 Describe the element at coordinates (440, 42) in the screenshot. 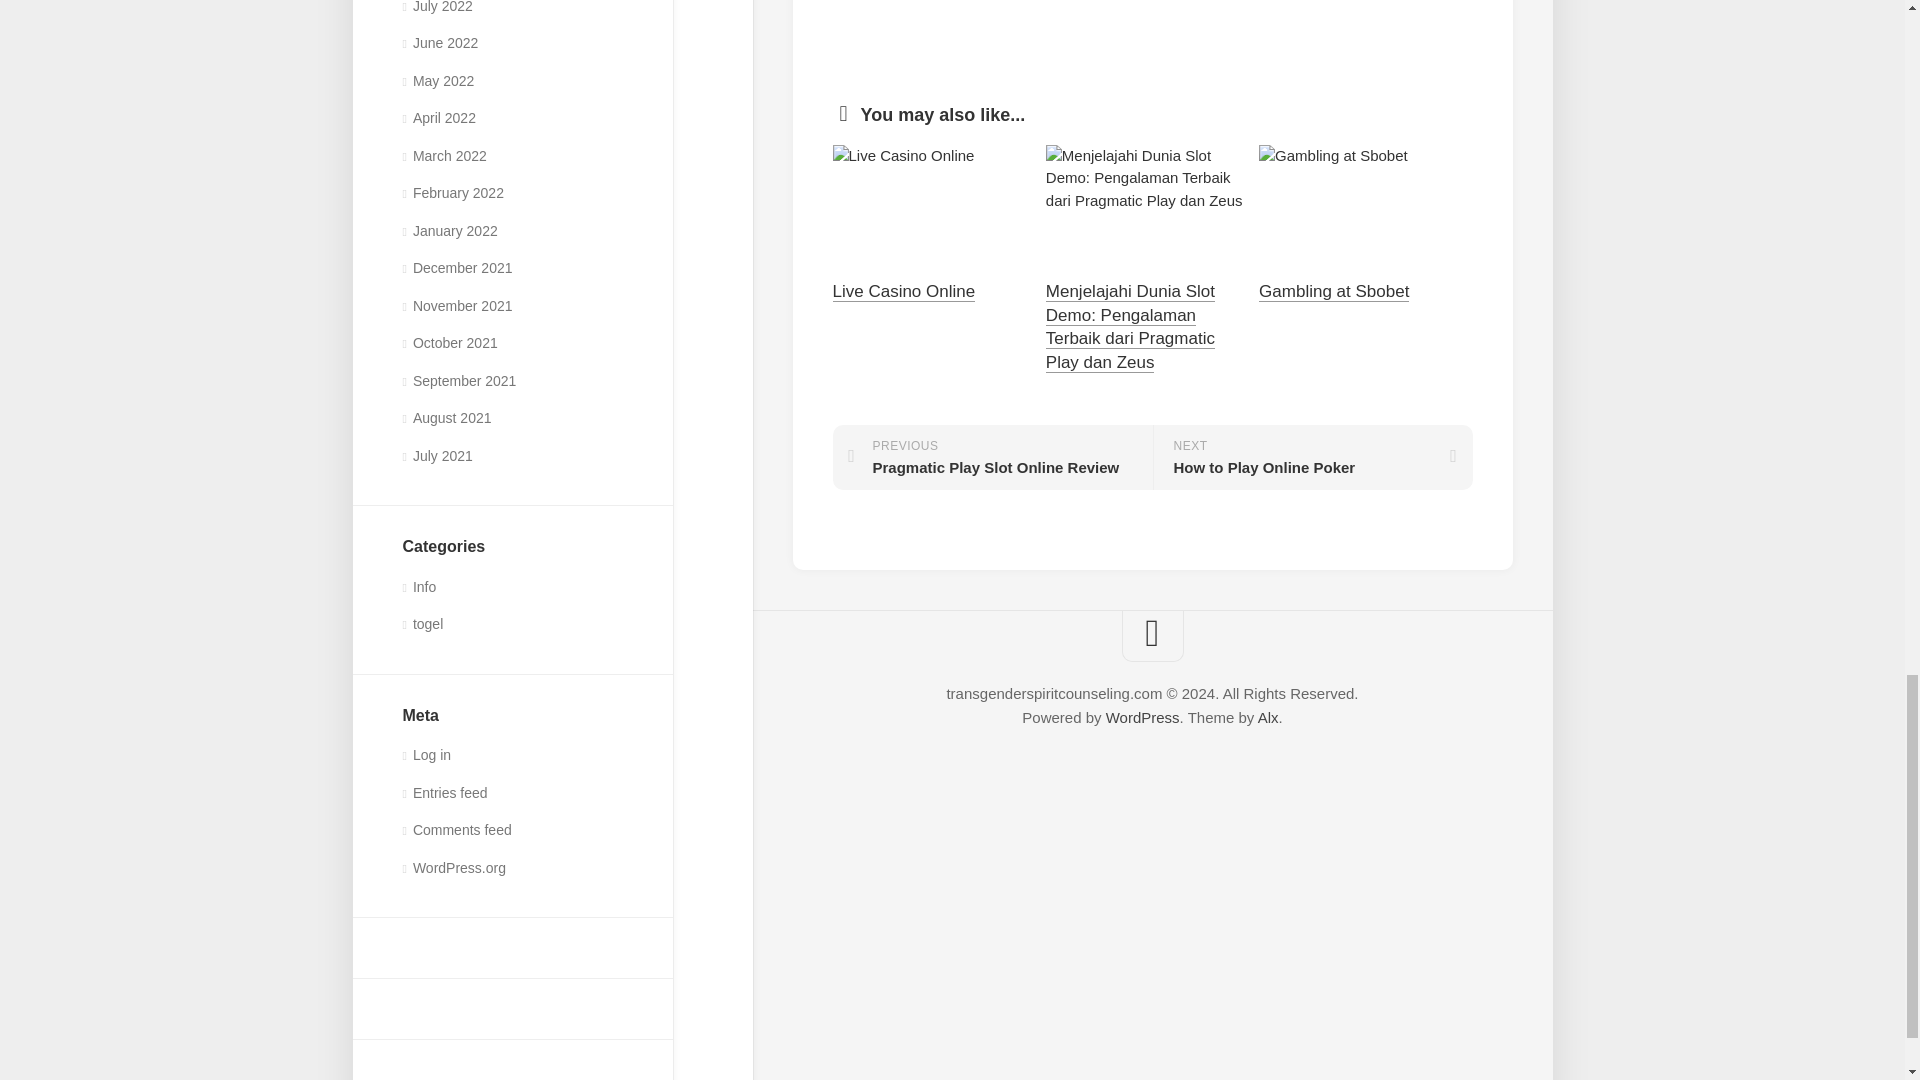

I see `June 2022` at that location.